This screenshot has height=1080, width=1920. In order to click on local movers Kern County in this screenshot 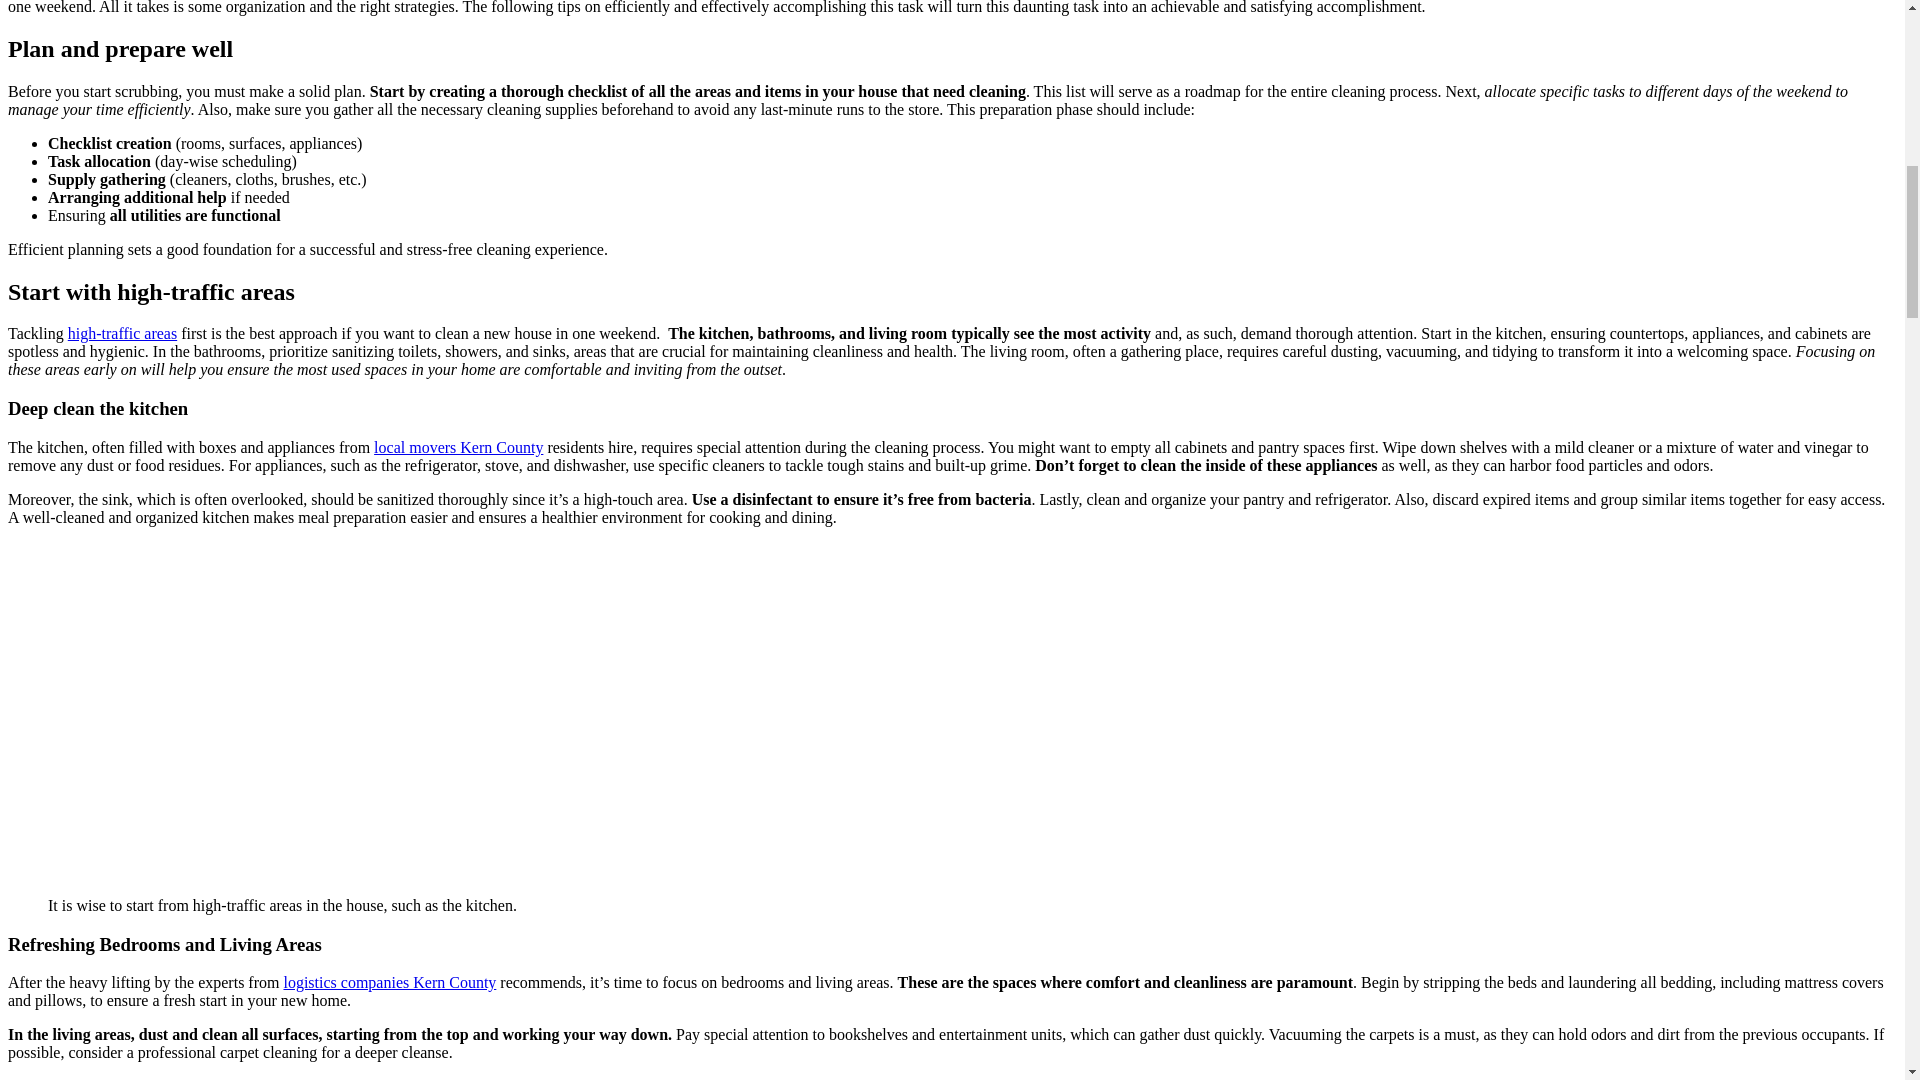, I will do `click(458, 446)`.